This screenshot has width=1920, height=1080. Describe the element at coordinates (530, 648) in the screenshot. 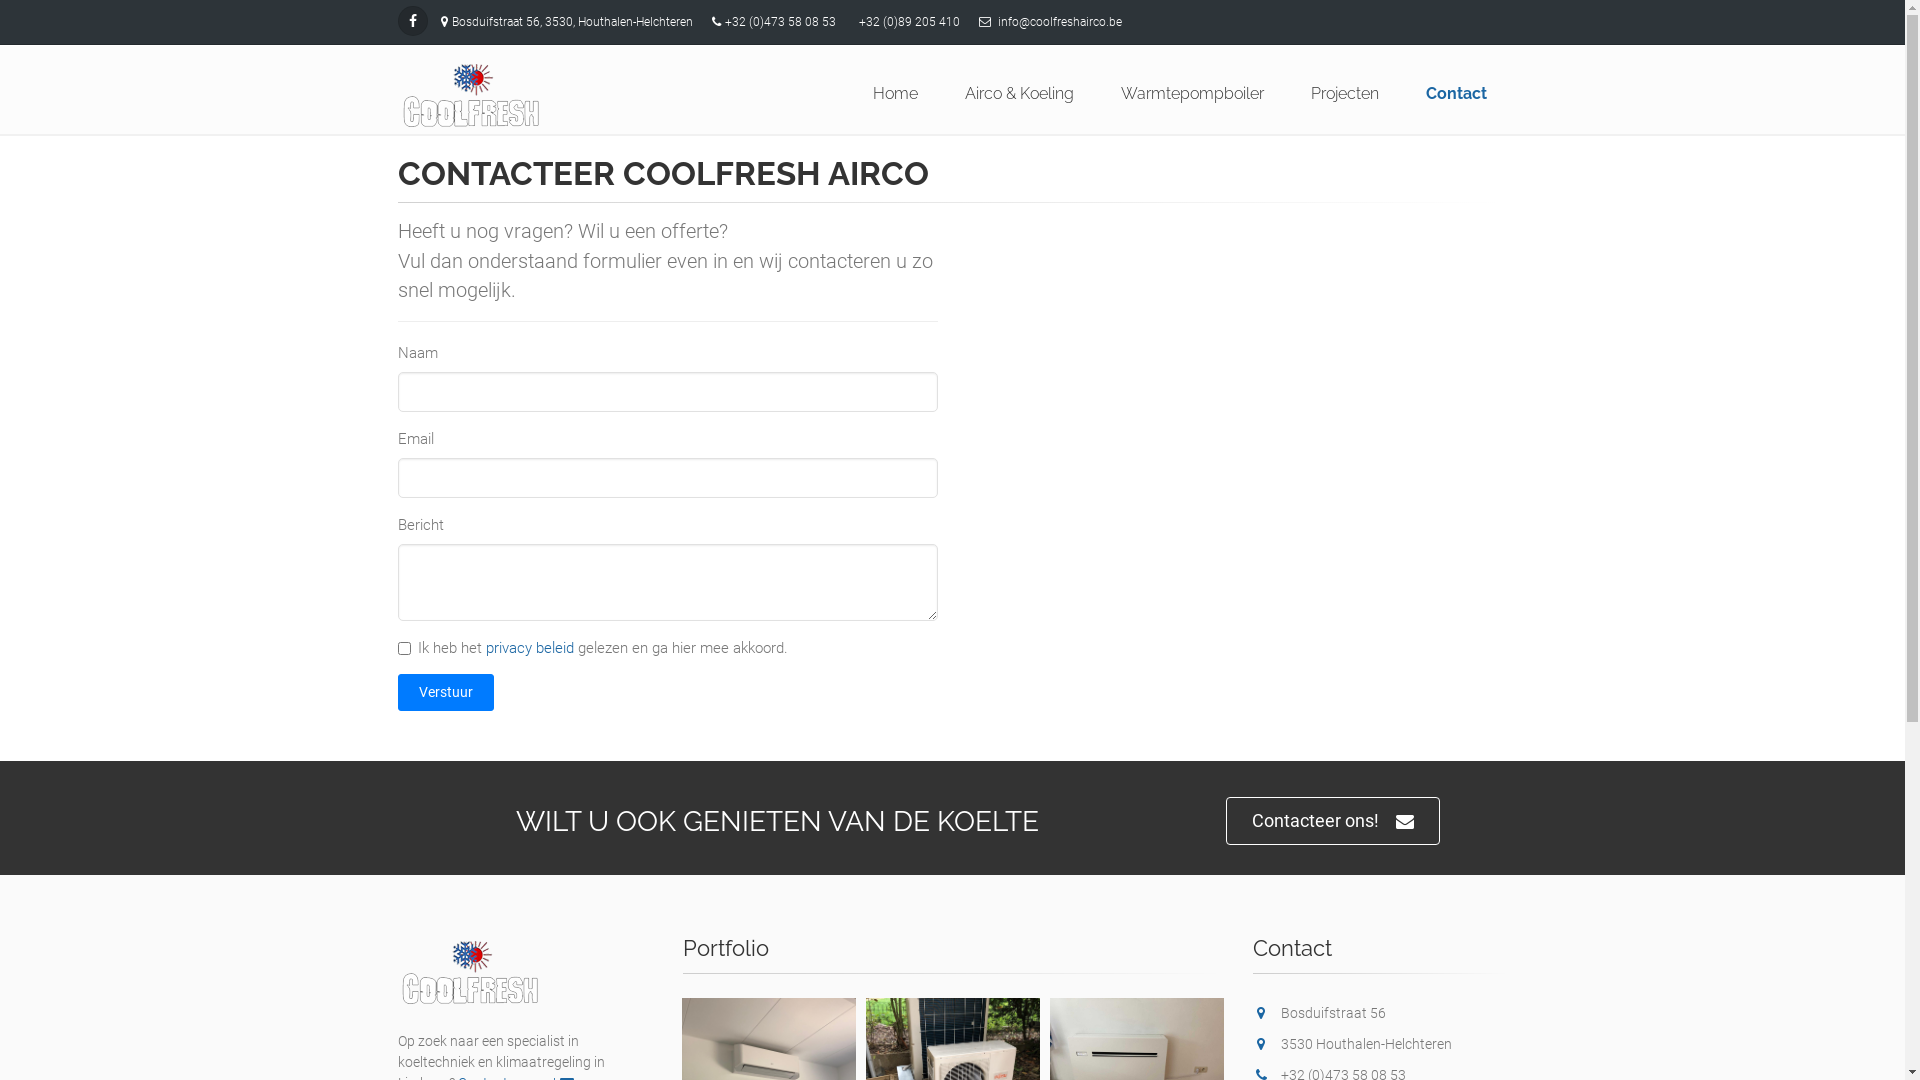

I see `privacy beleid` at that location.